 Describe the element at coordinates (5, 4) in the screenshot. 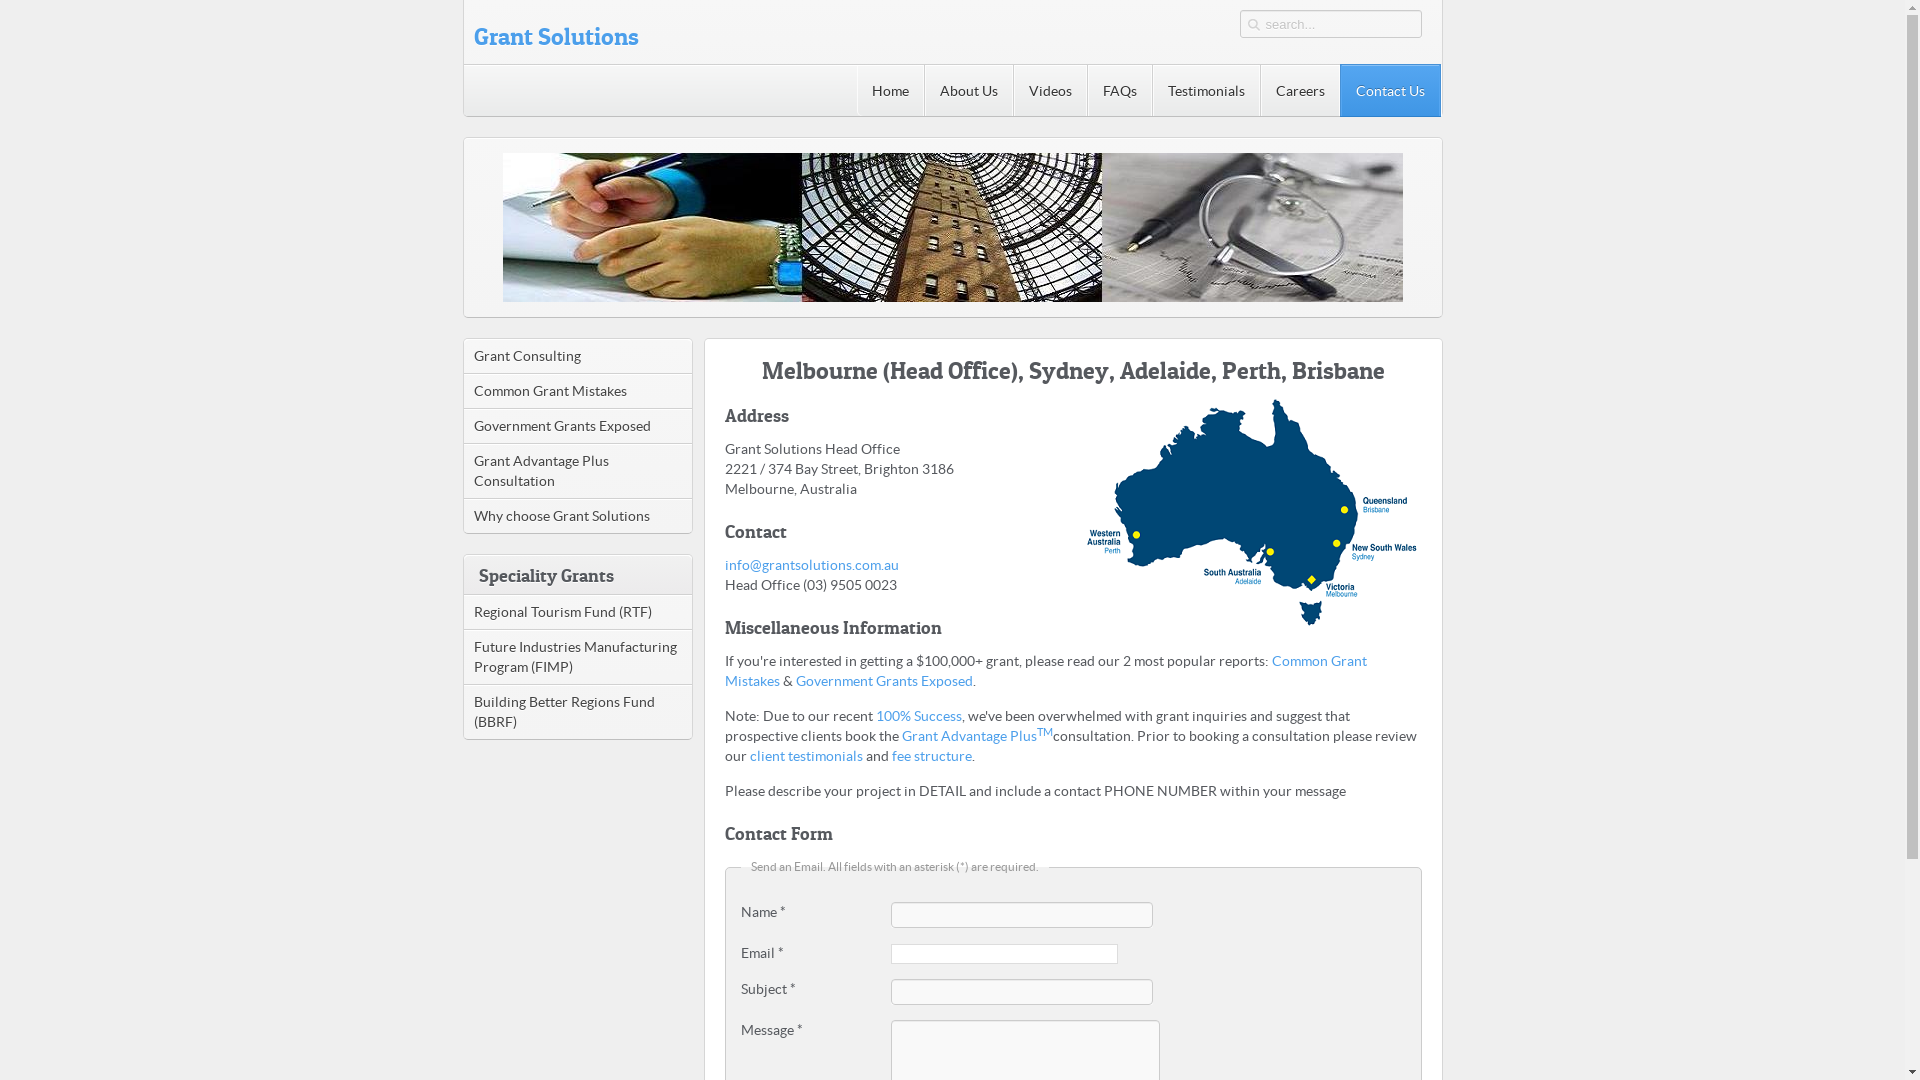

I see `Reset` at that location.